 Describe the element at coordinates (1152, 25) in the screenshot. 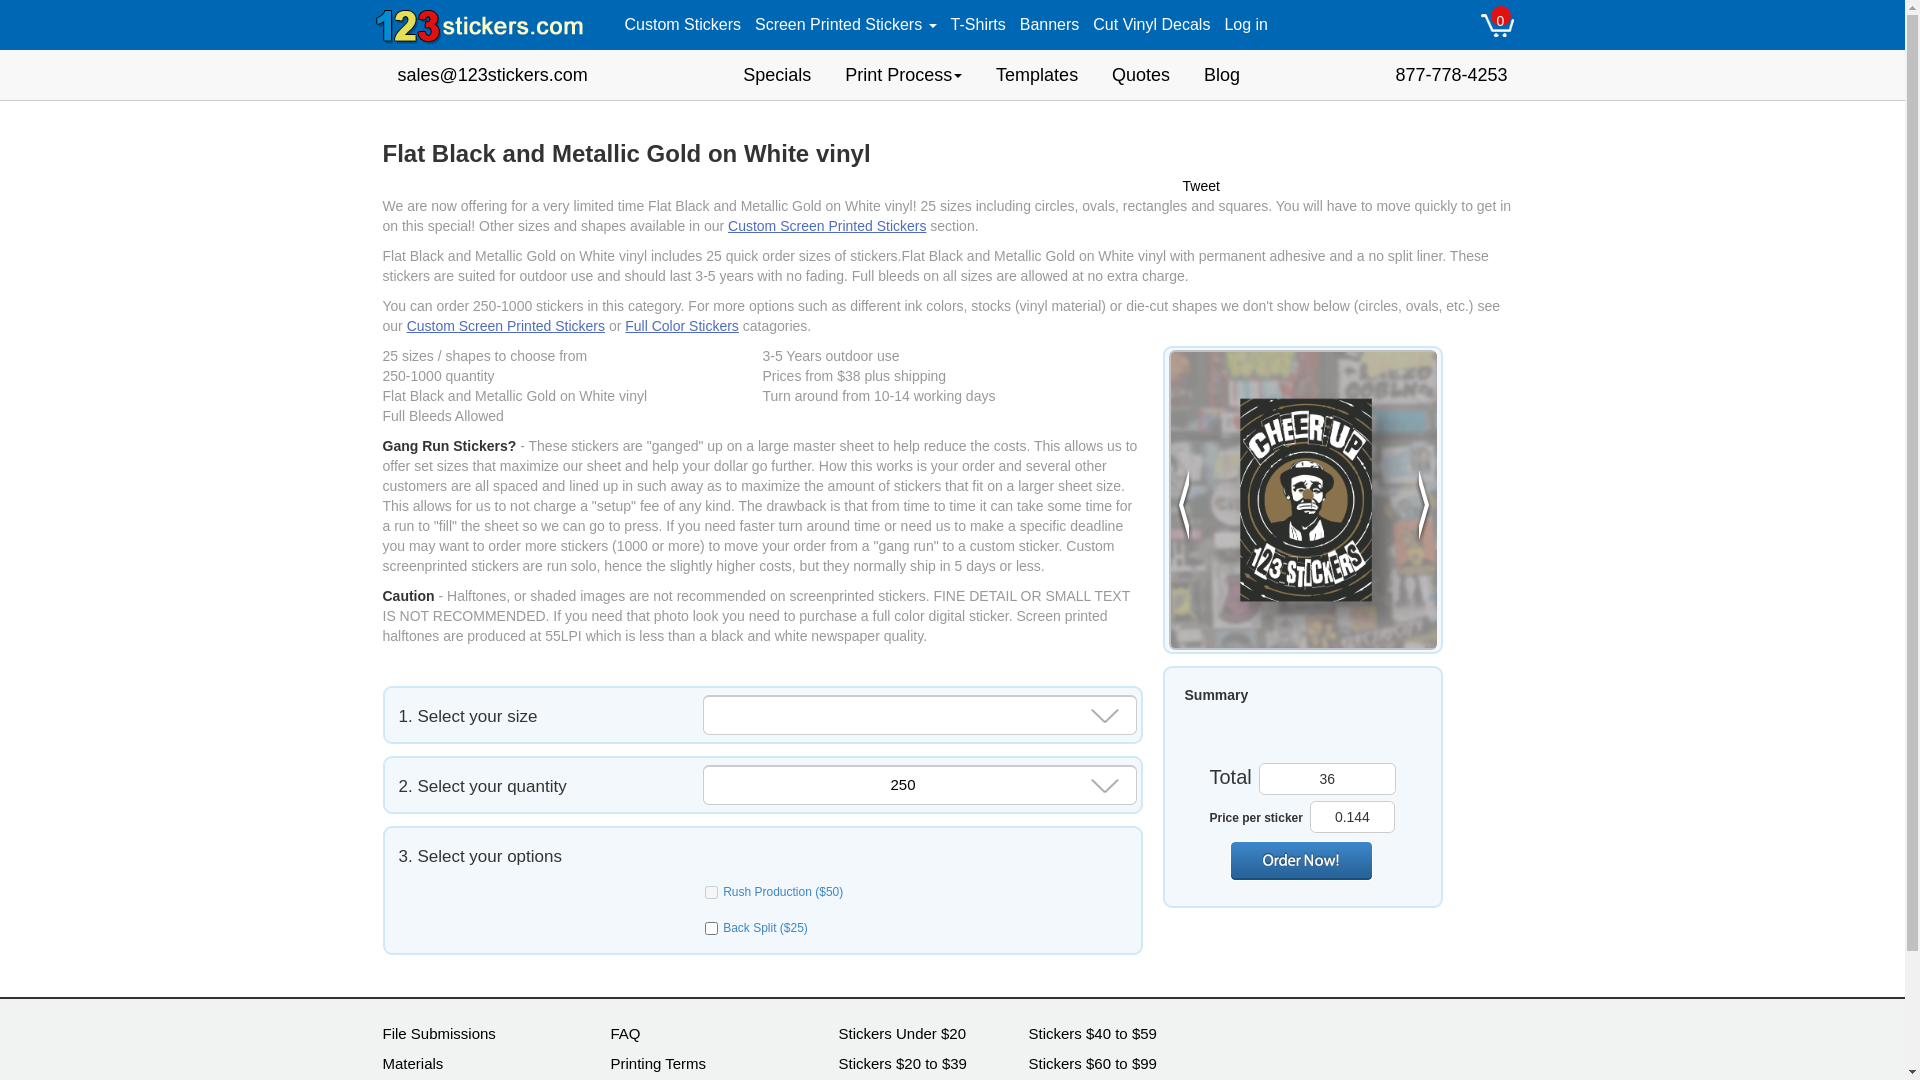

I see `Cut Vinyl Decals` at that location.